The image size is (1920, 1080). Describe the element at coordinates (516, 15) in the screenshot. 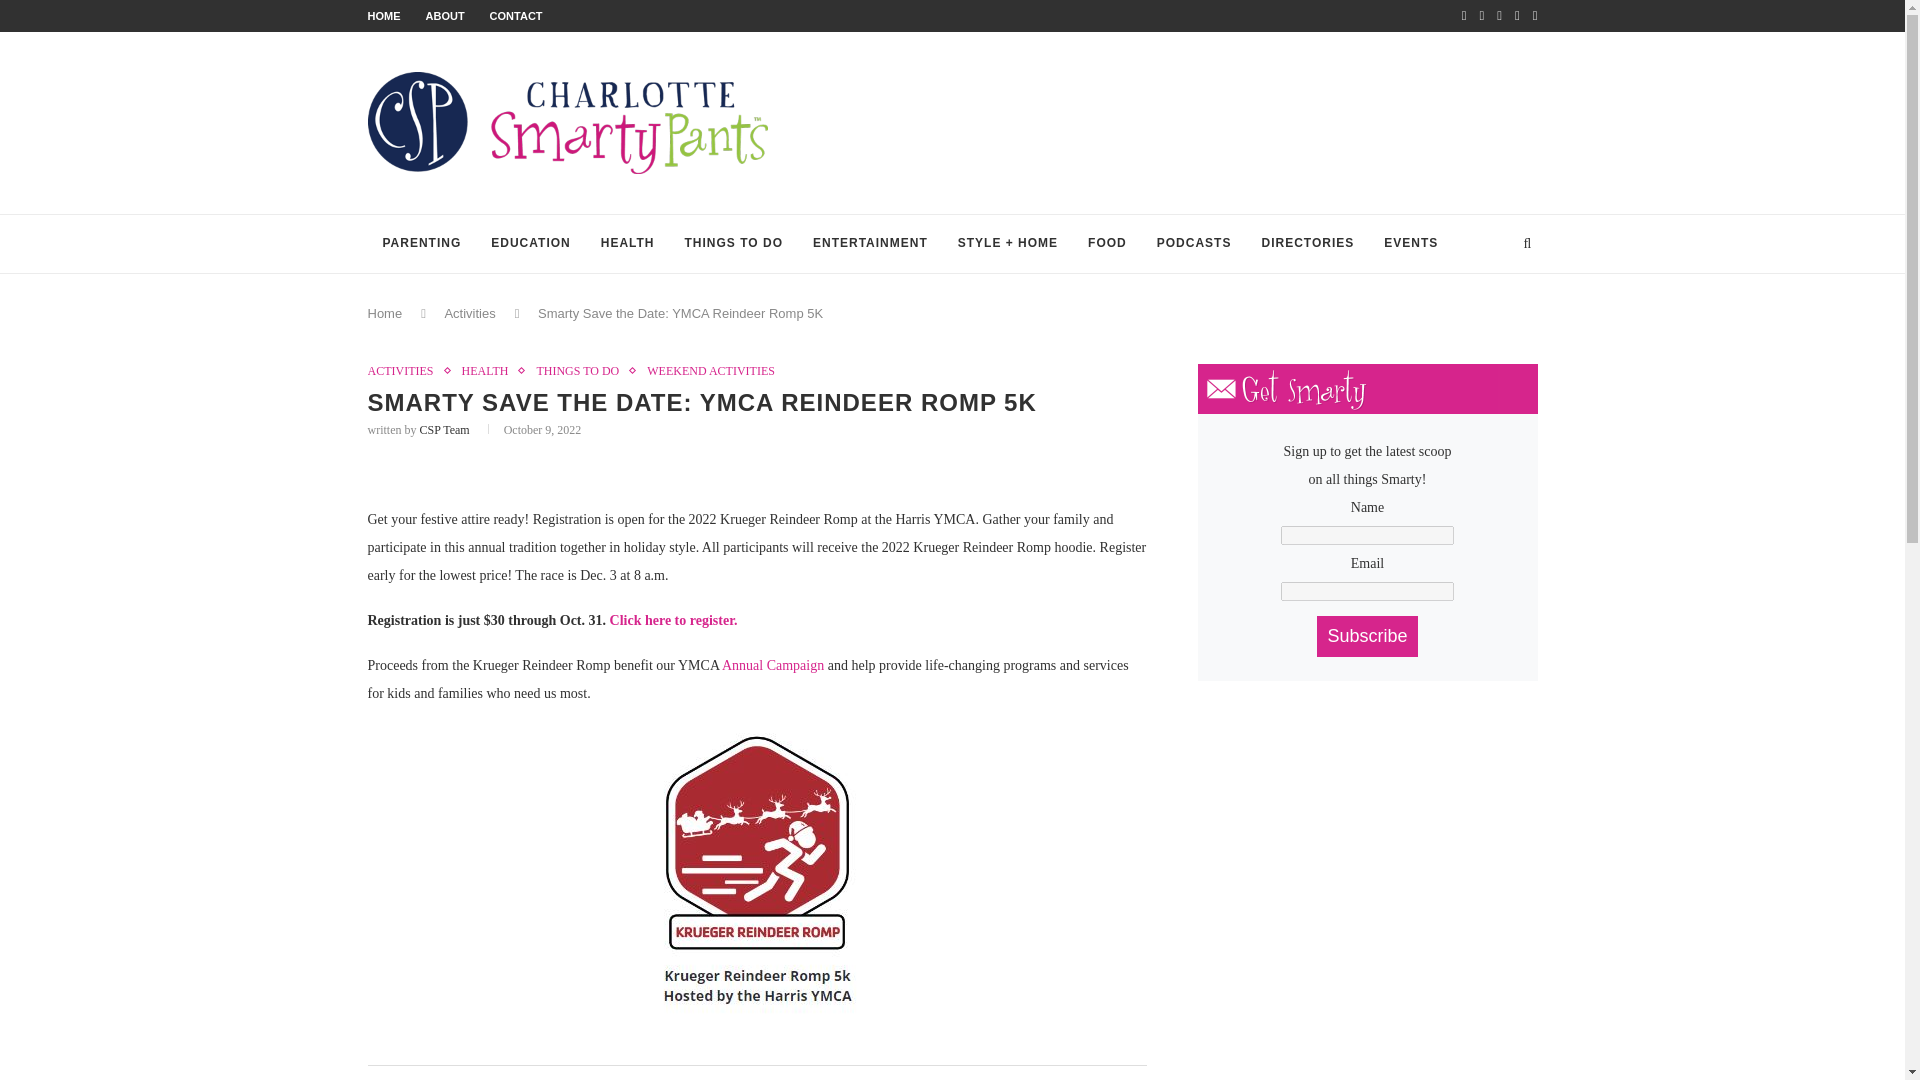

I see `CONTACT` at that location.